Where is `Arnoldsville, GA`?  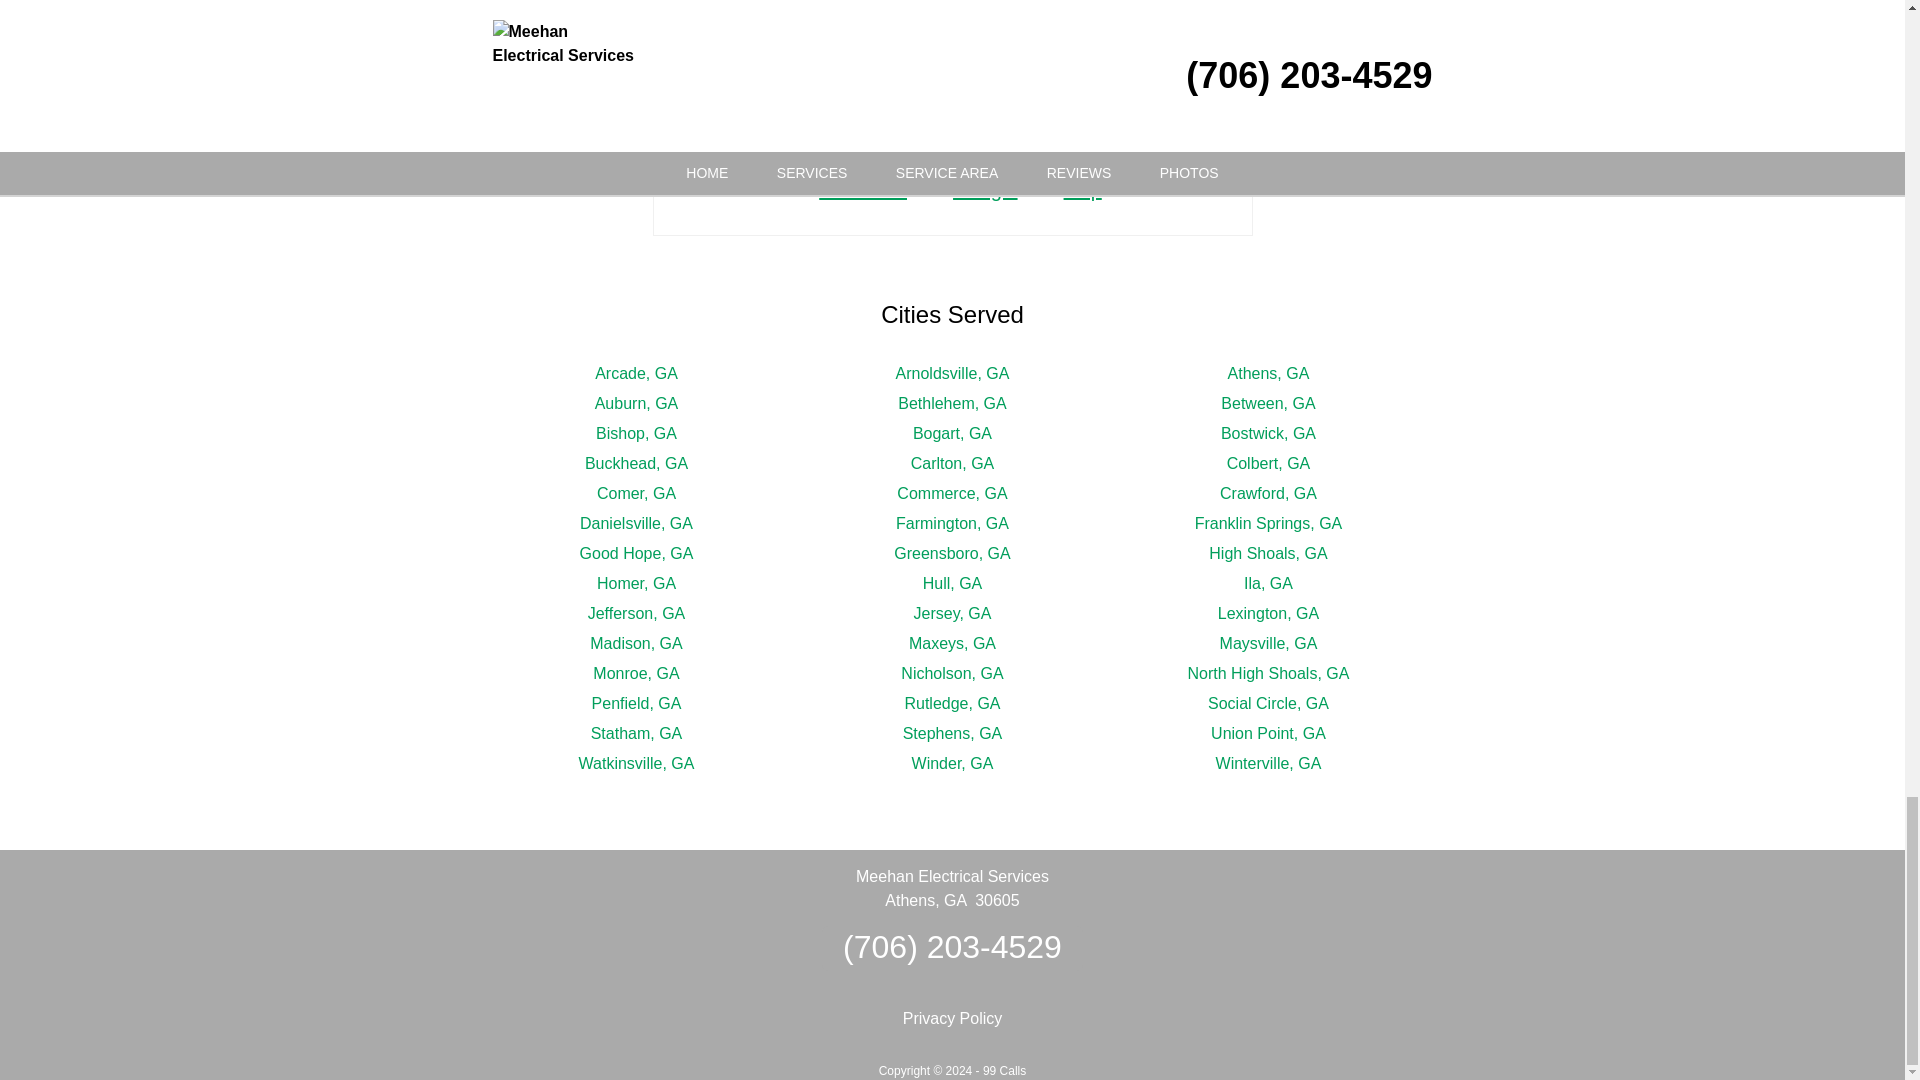 Arnoldsville, GA is located at coordinates (952, 374).